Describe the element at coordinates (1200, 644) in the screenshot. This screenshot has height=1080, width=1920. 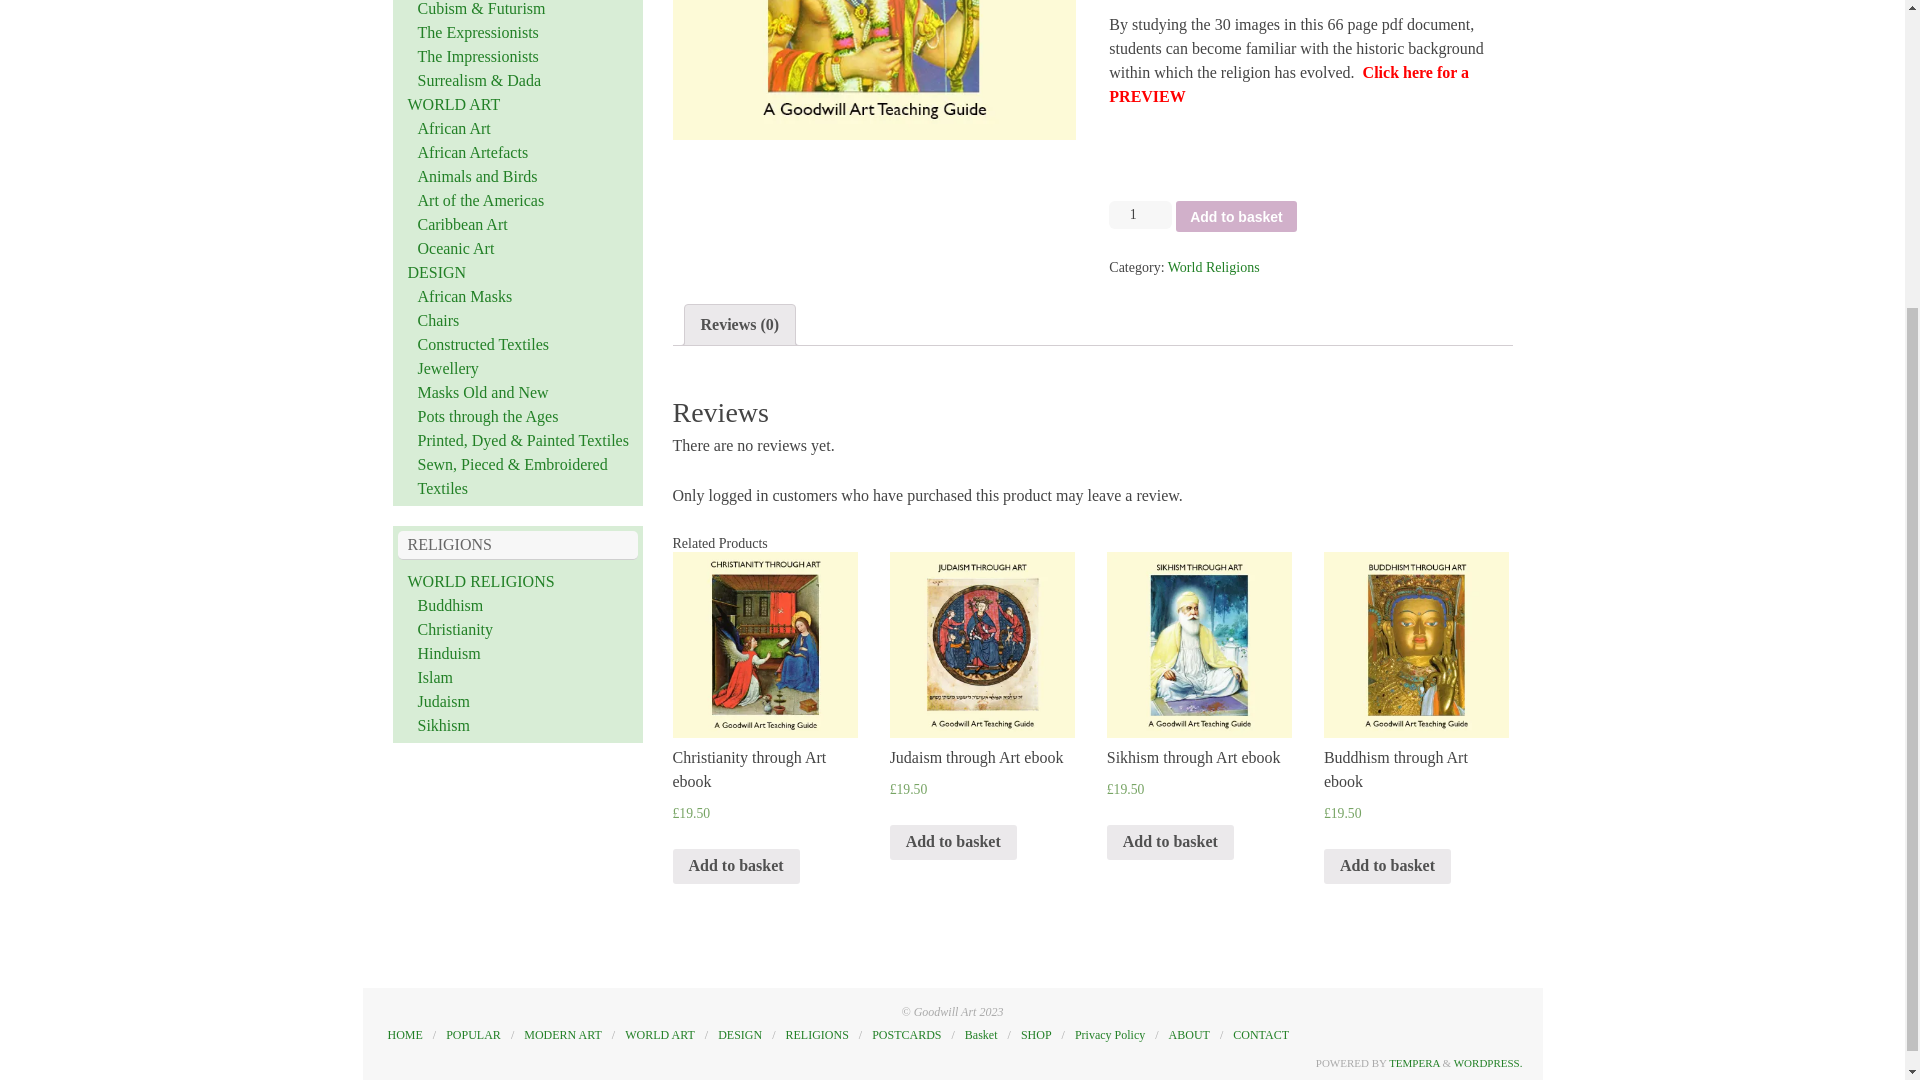
I see `Sikhism through Art ebook` at that location.